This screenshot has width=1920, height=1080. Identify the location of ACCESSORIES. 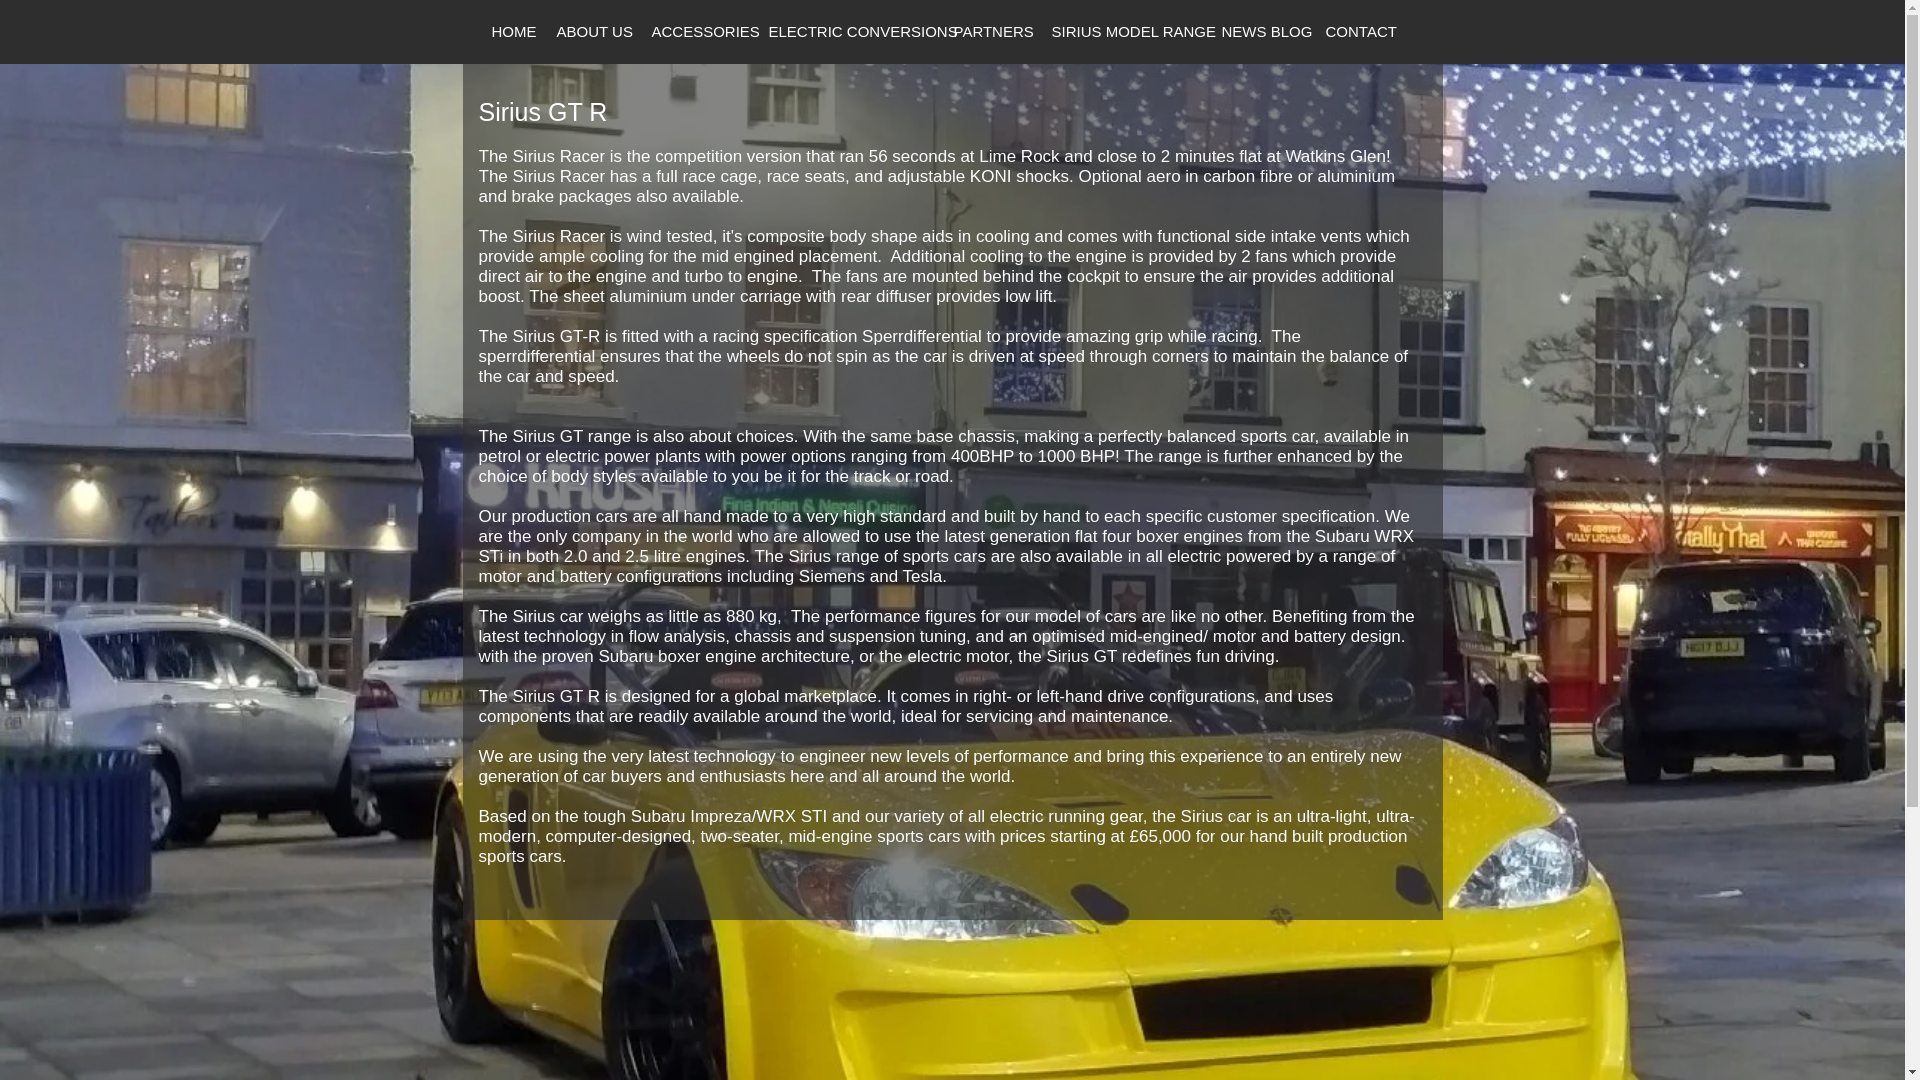
(696, 32).